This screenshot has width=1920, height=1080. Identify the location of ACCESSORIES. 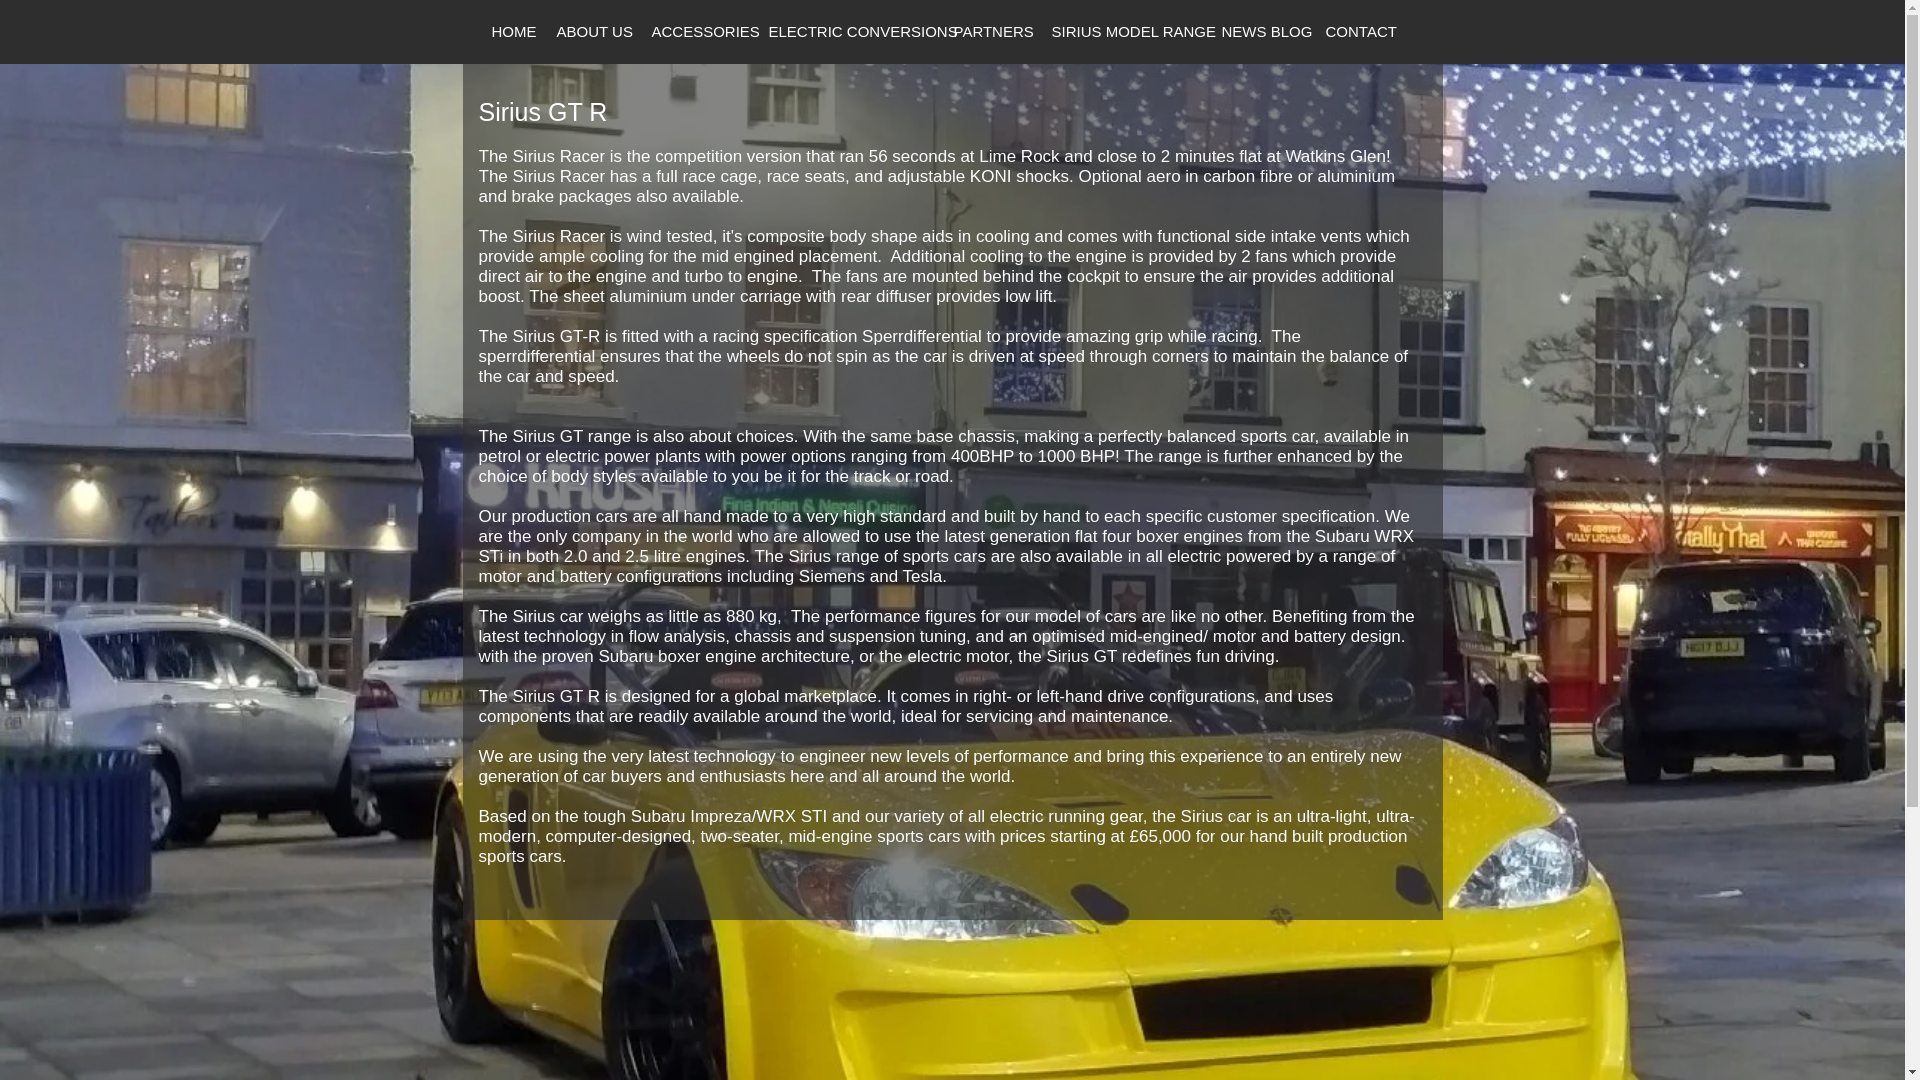
(696, 32).